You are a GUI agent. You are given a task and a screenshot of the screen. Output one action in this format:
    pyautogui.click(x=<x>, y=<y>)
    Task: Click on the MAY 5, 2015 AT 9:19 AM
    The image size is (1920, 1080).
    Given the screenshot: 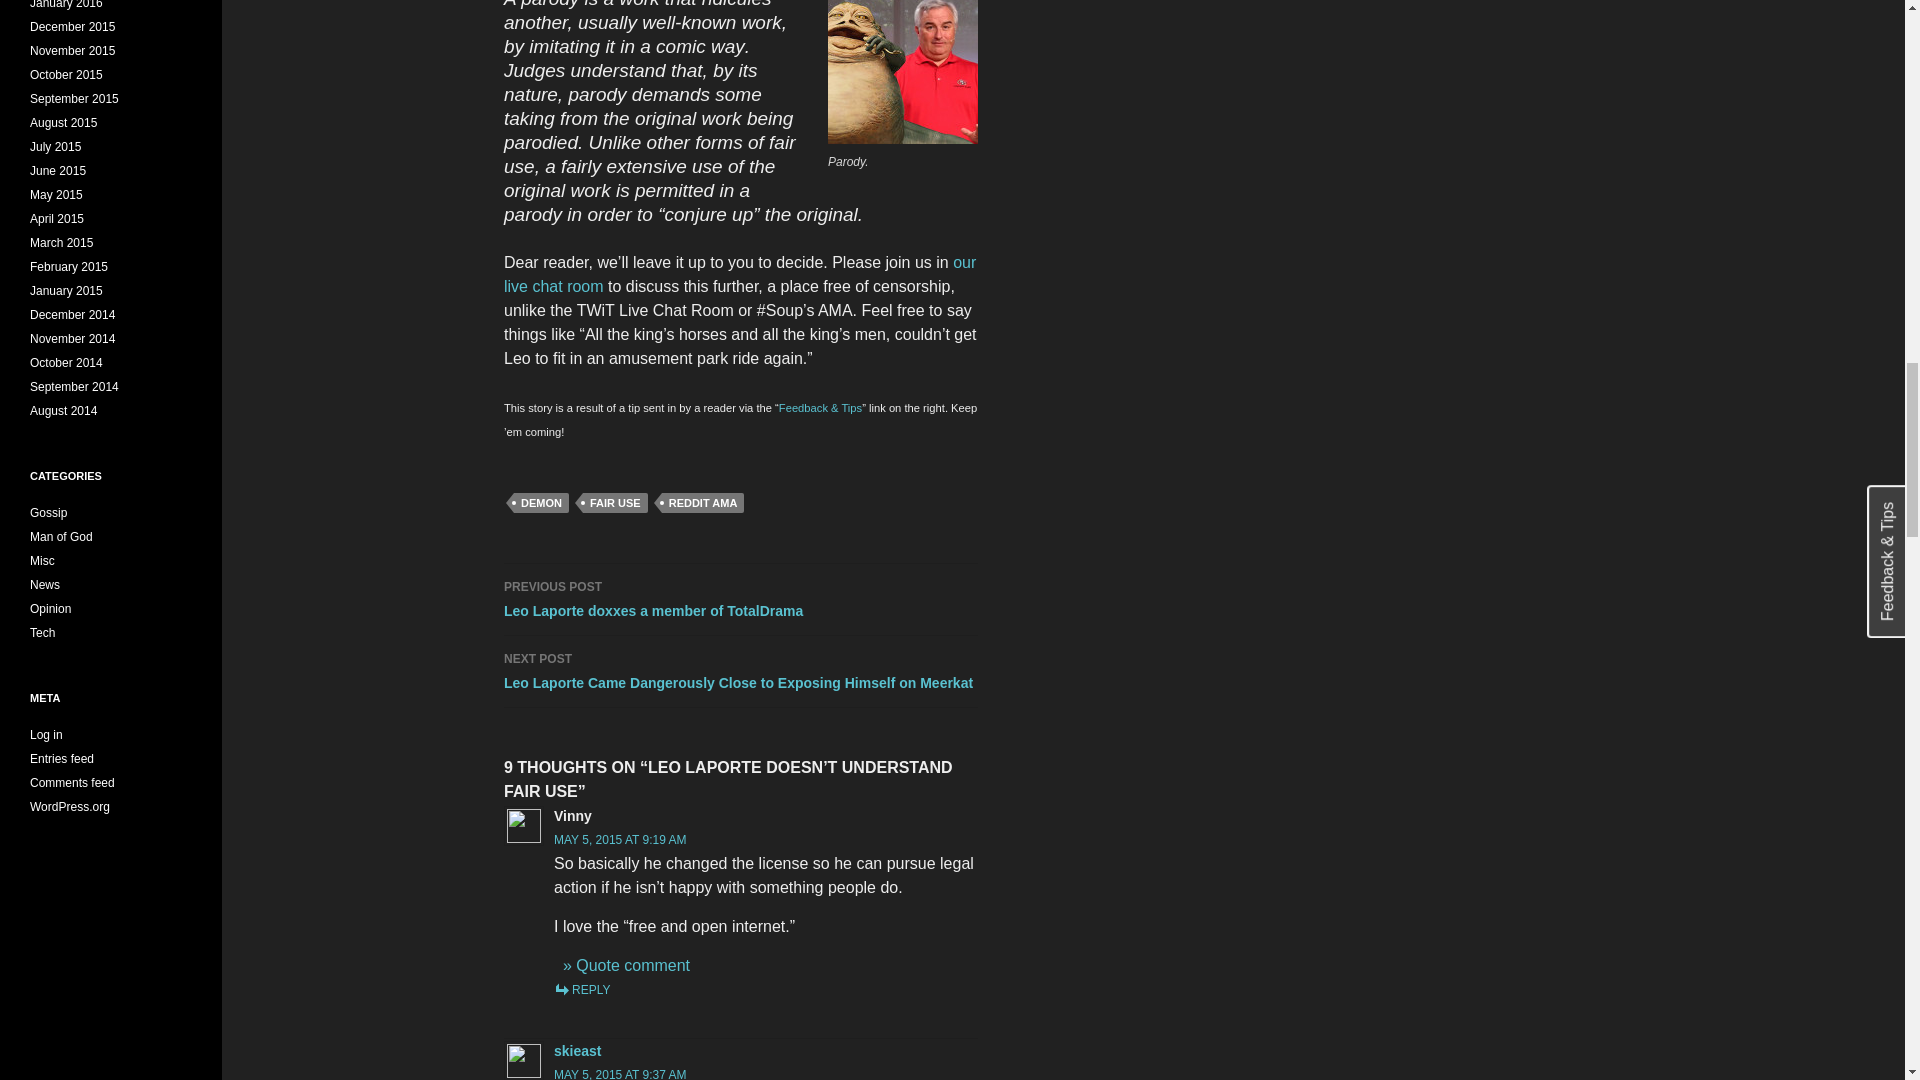 What is the action you would take?
    pyautogui.click(x=620, y=839)
    